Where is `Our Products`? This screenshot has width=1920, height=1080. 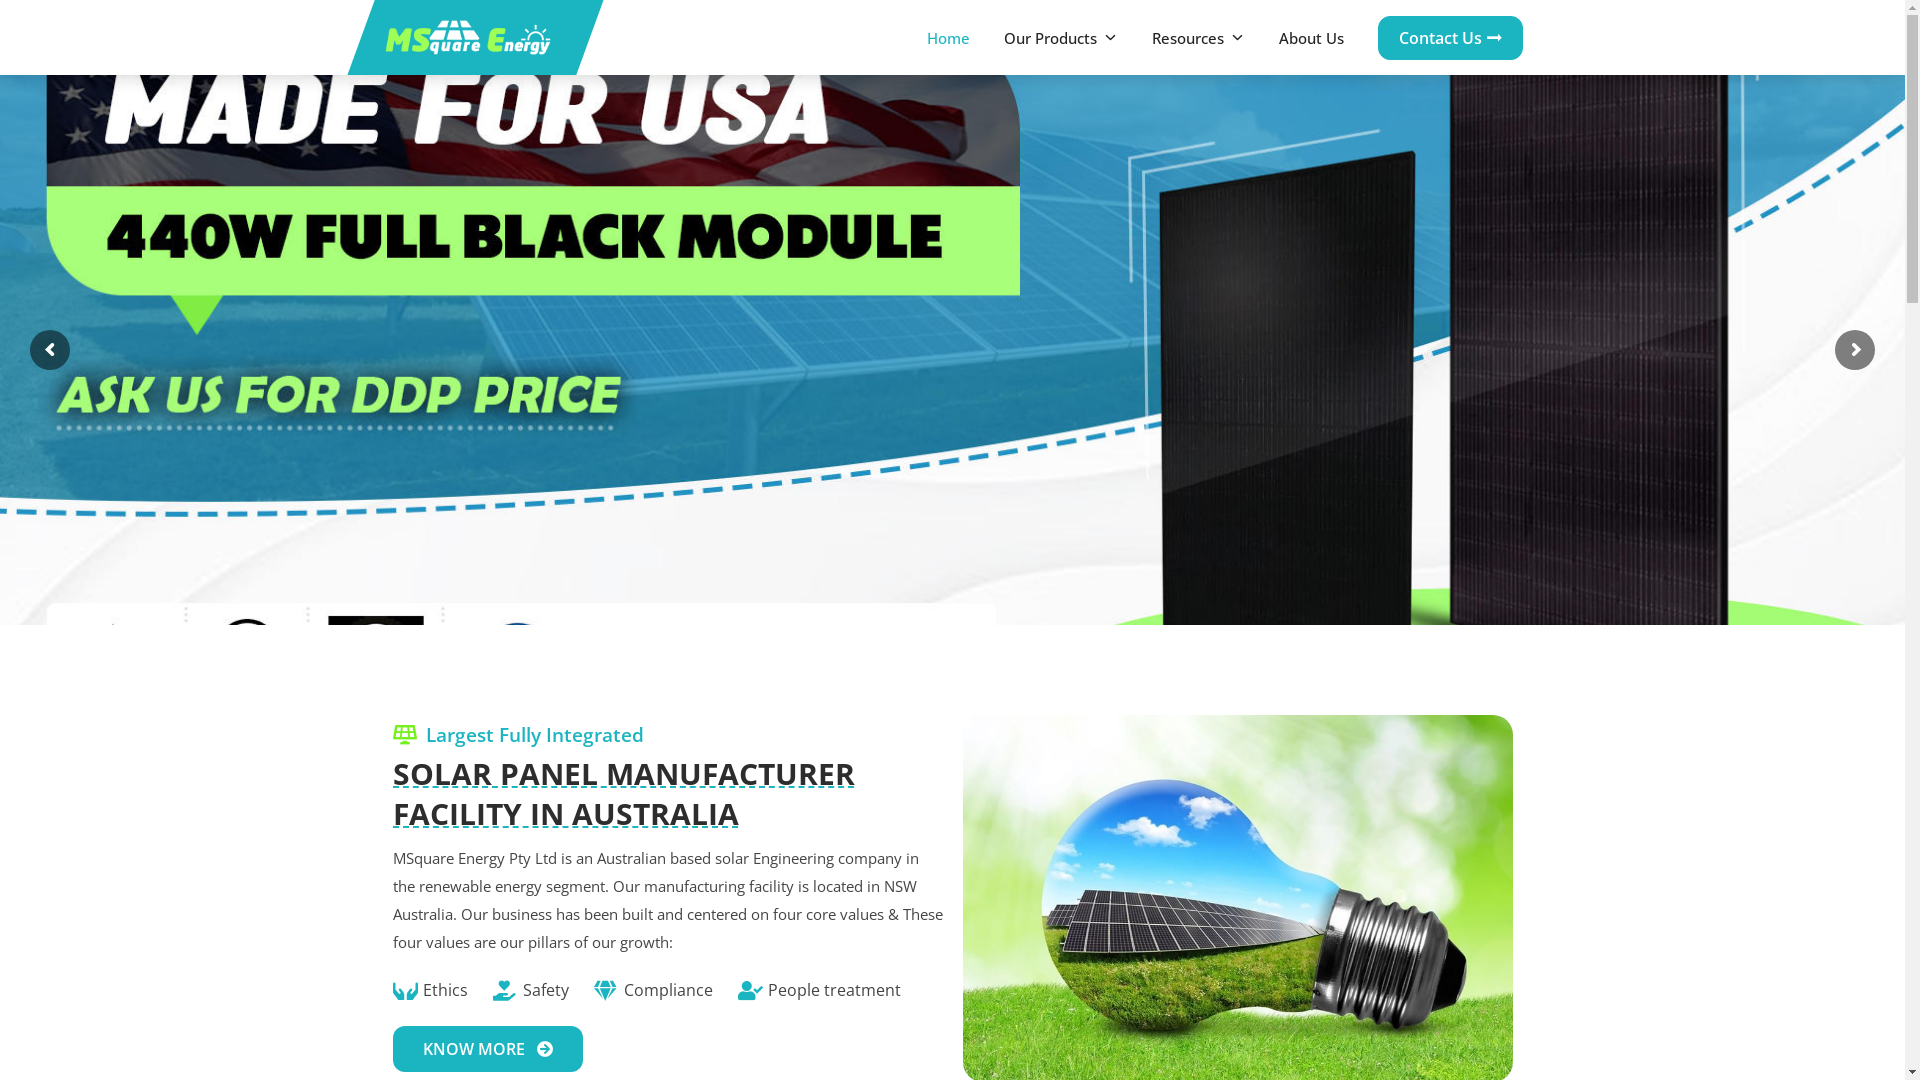
Our Products is located at coordinates (1071, 38).